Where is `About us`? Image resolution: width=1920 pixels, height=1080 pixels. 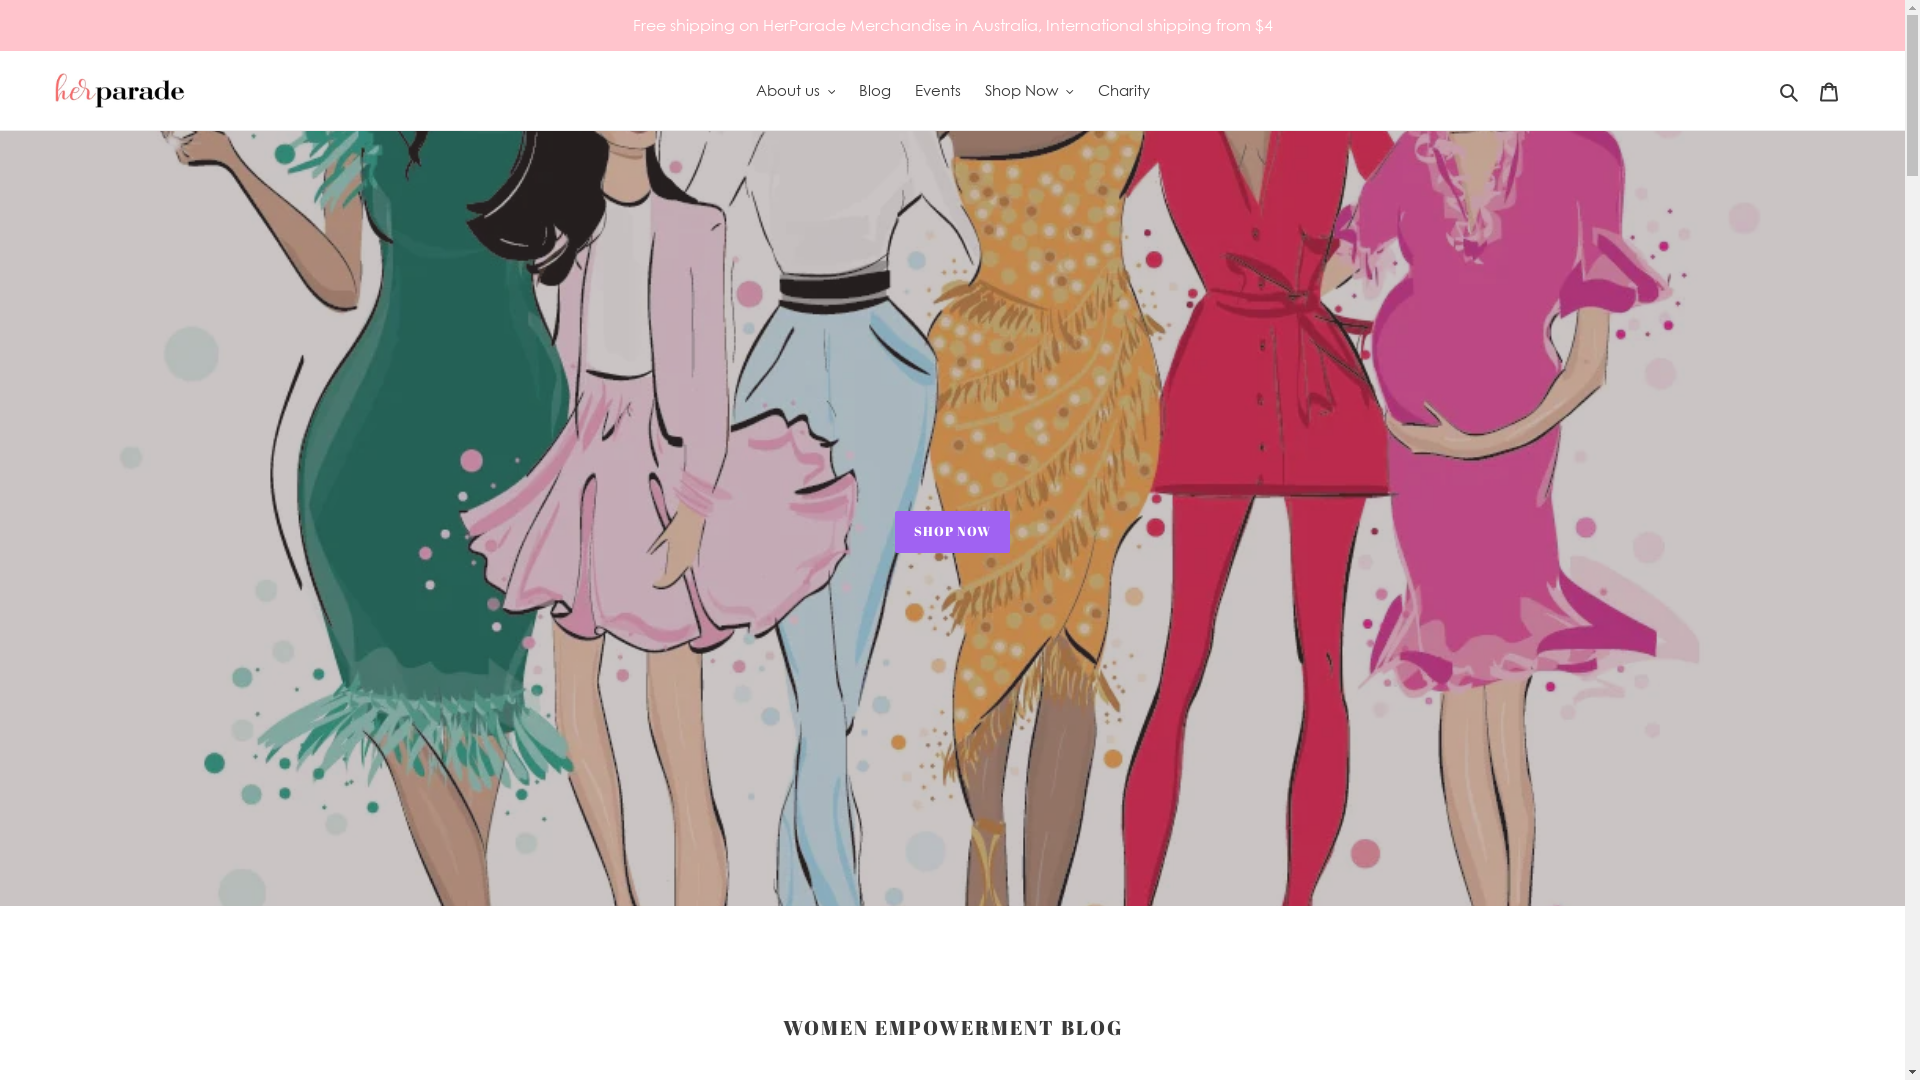
About us is located at coordinates (796, 90).